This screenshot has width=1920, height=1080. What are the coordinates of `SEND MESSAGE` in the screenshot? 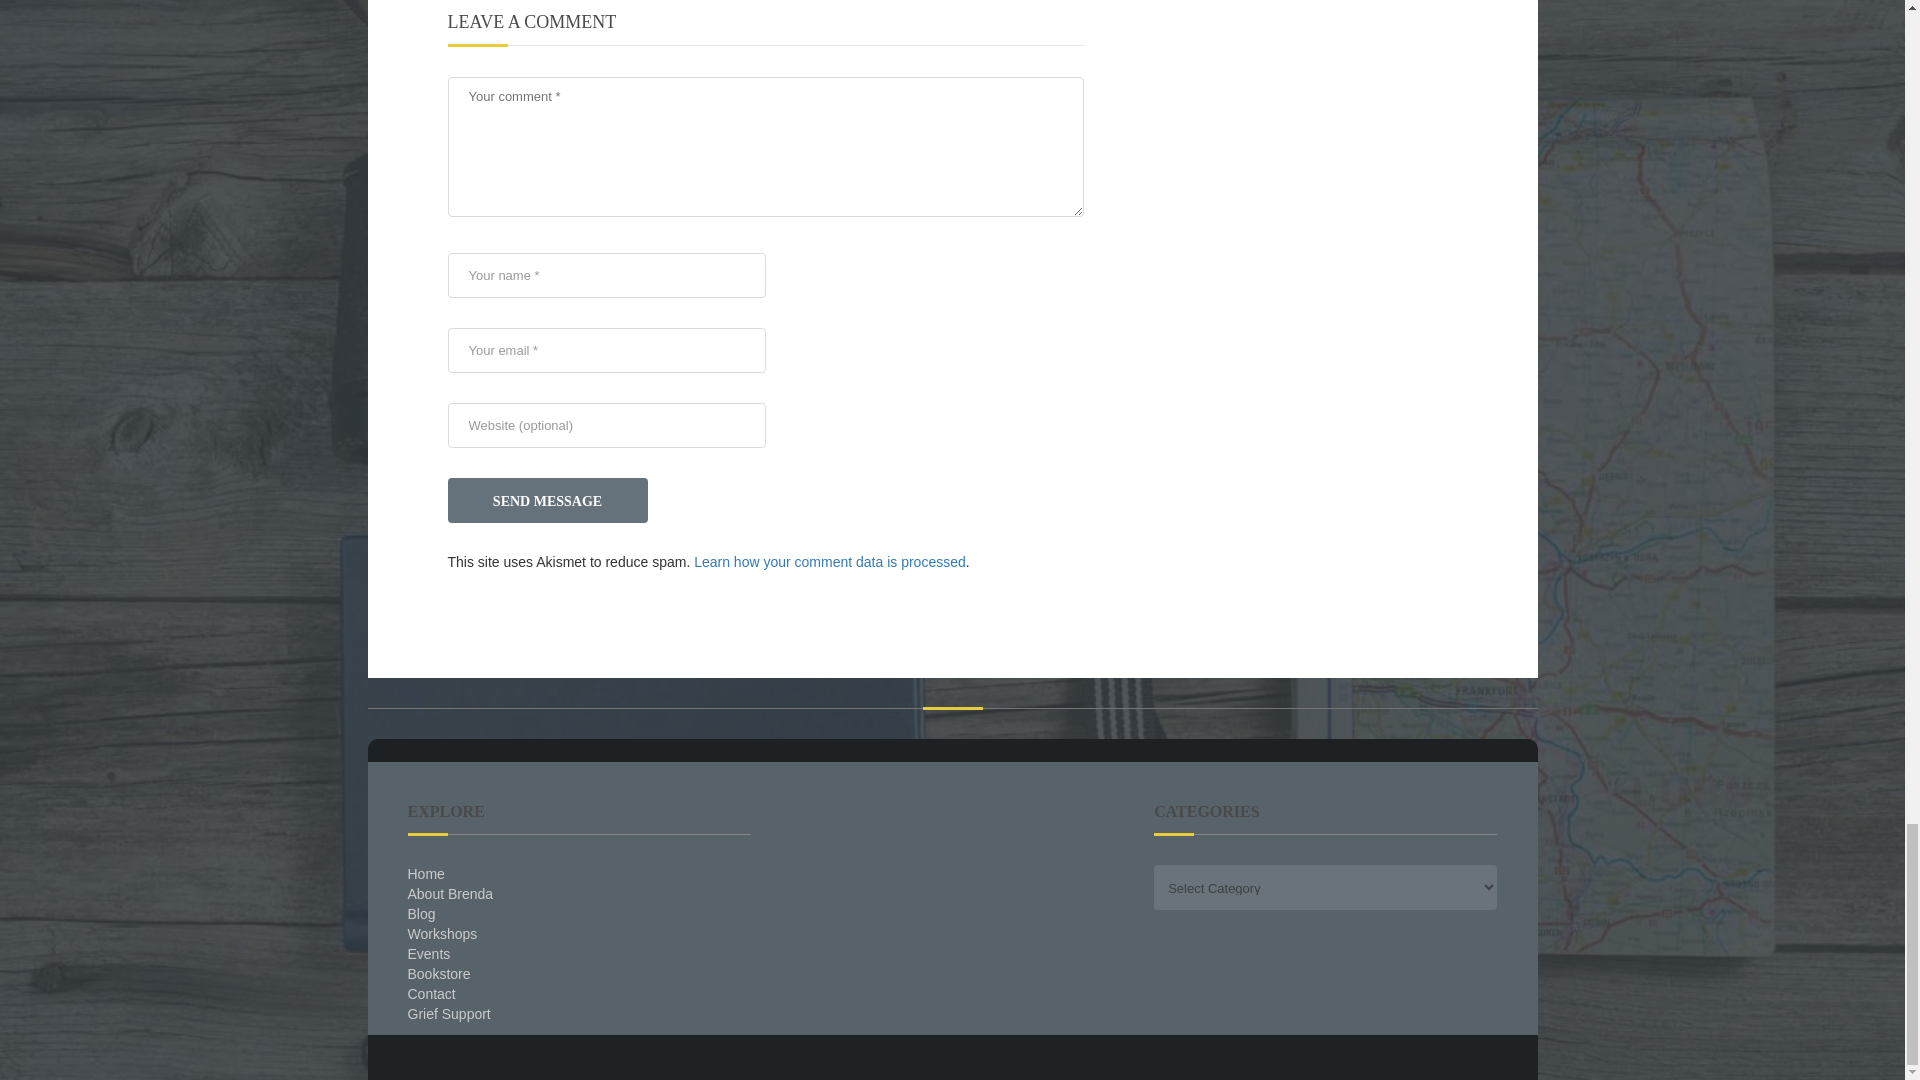 It's located at (548, 500).